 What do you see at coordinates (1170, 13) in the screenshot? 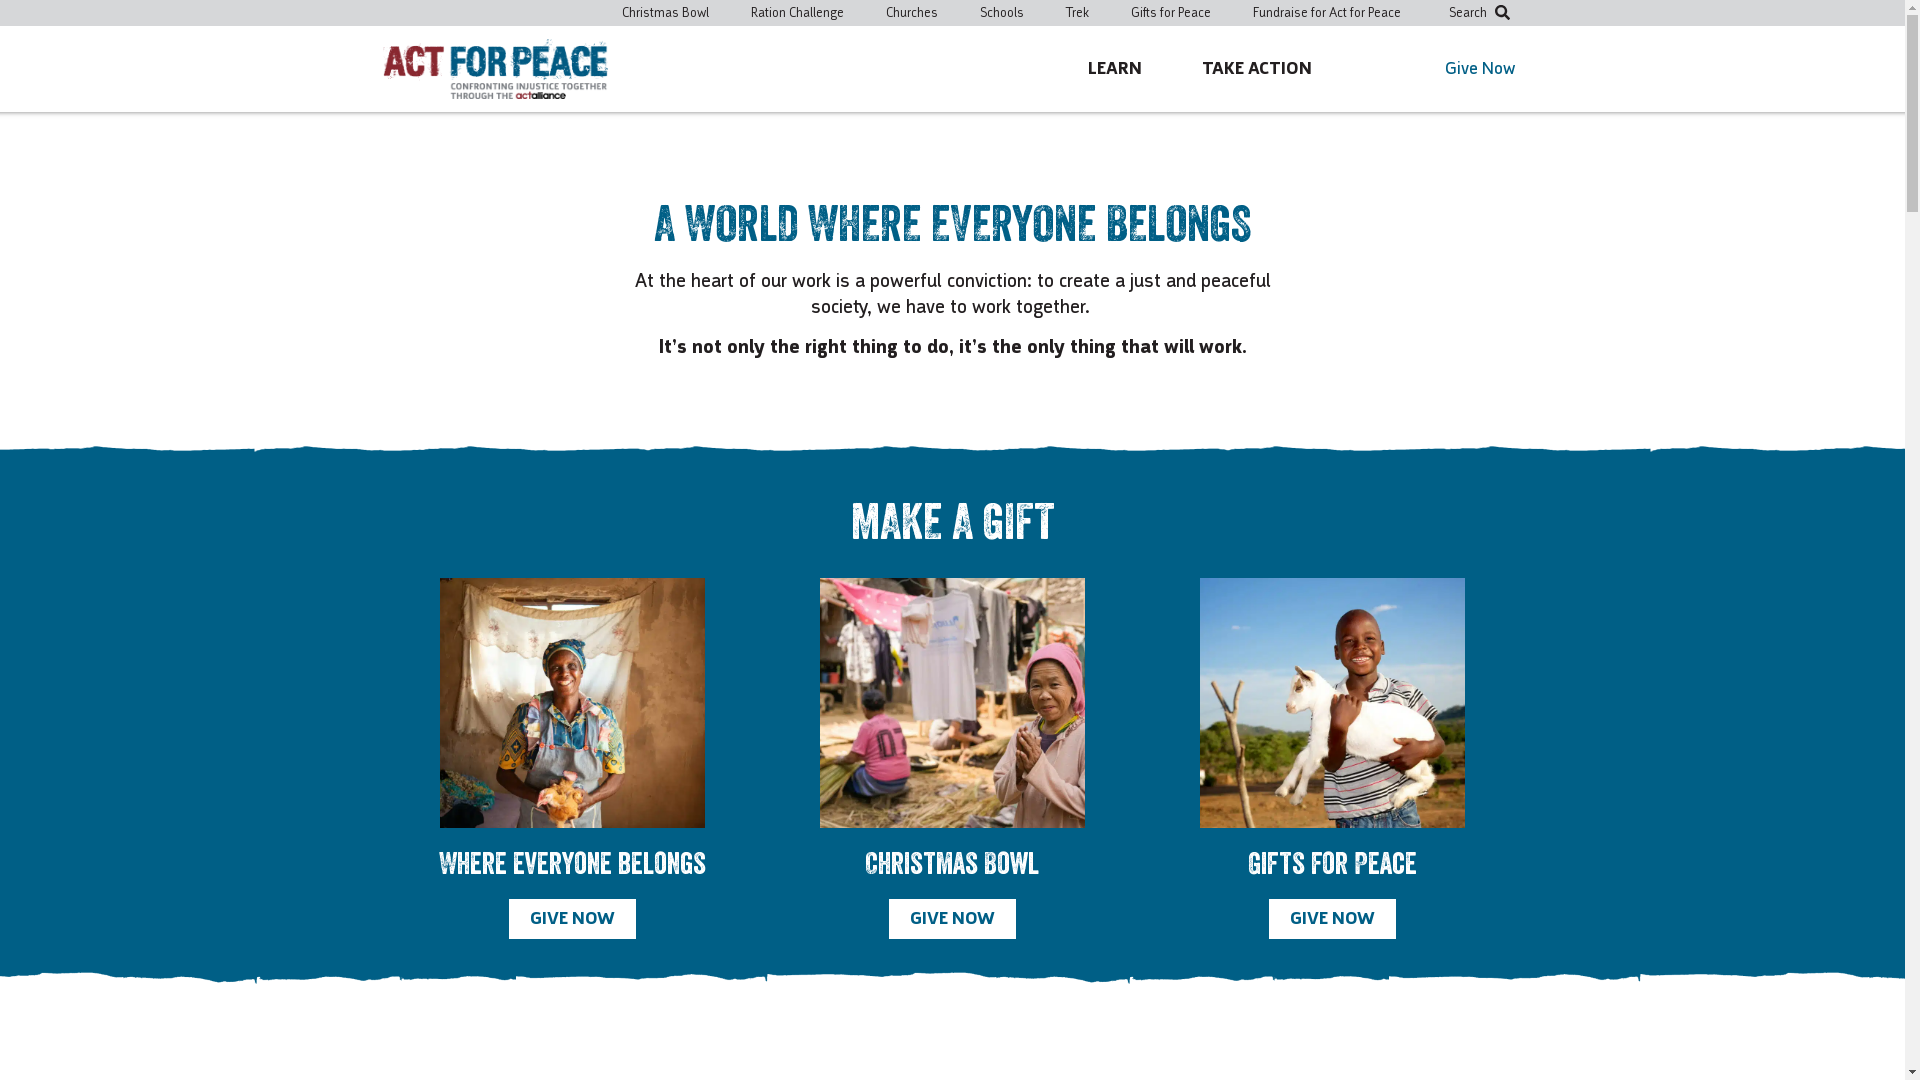
I see `Gifts for Peace` at bounding box center [1170, 13].